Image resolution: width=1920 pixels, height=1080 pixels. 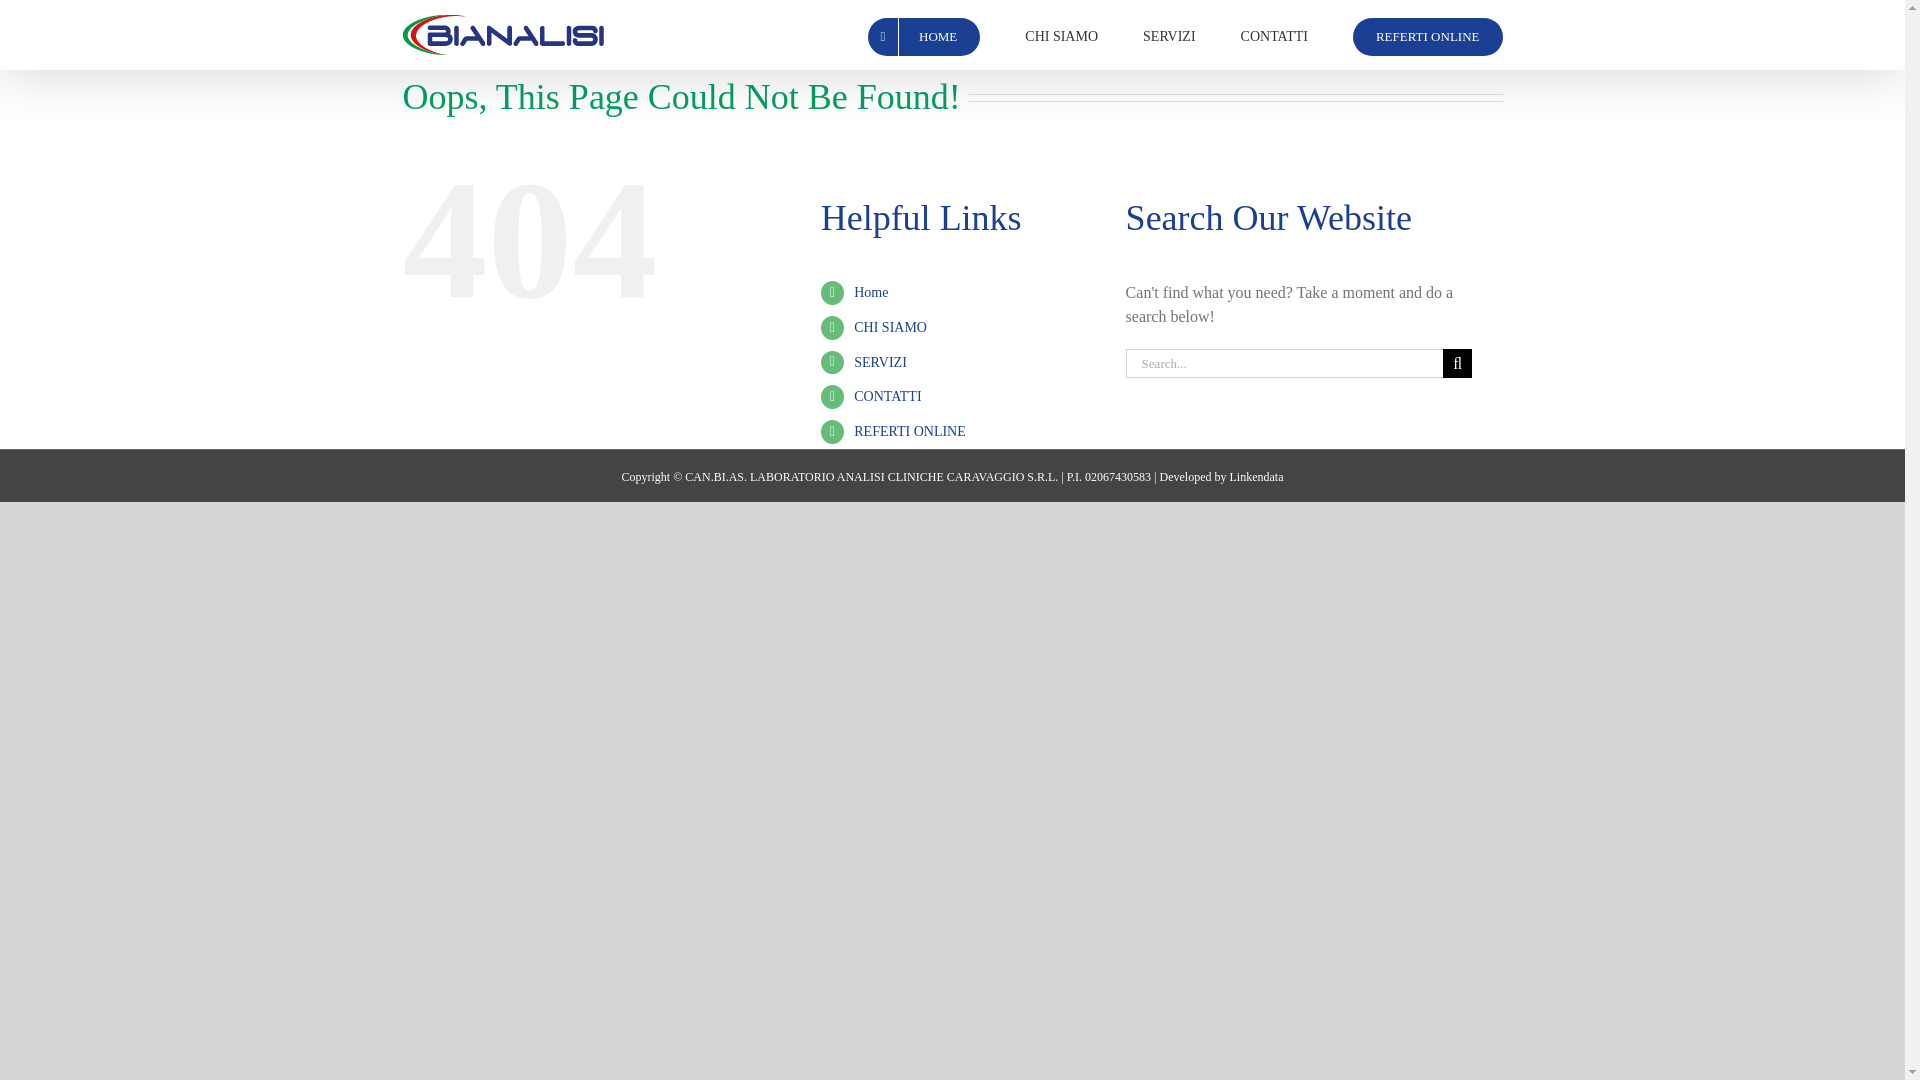 I want to click on CONTATTI, so click(x=888, y=396).